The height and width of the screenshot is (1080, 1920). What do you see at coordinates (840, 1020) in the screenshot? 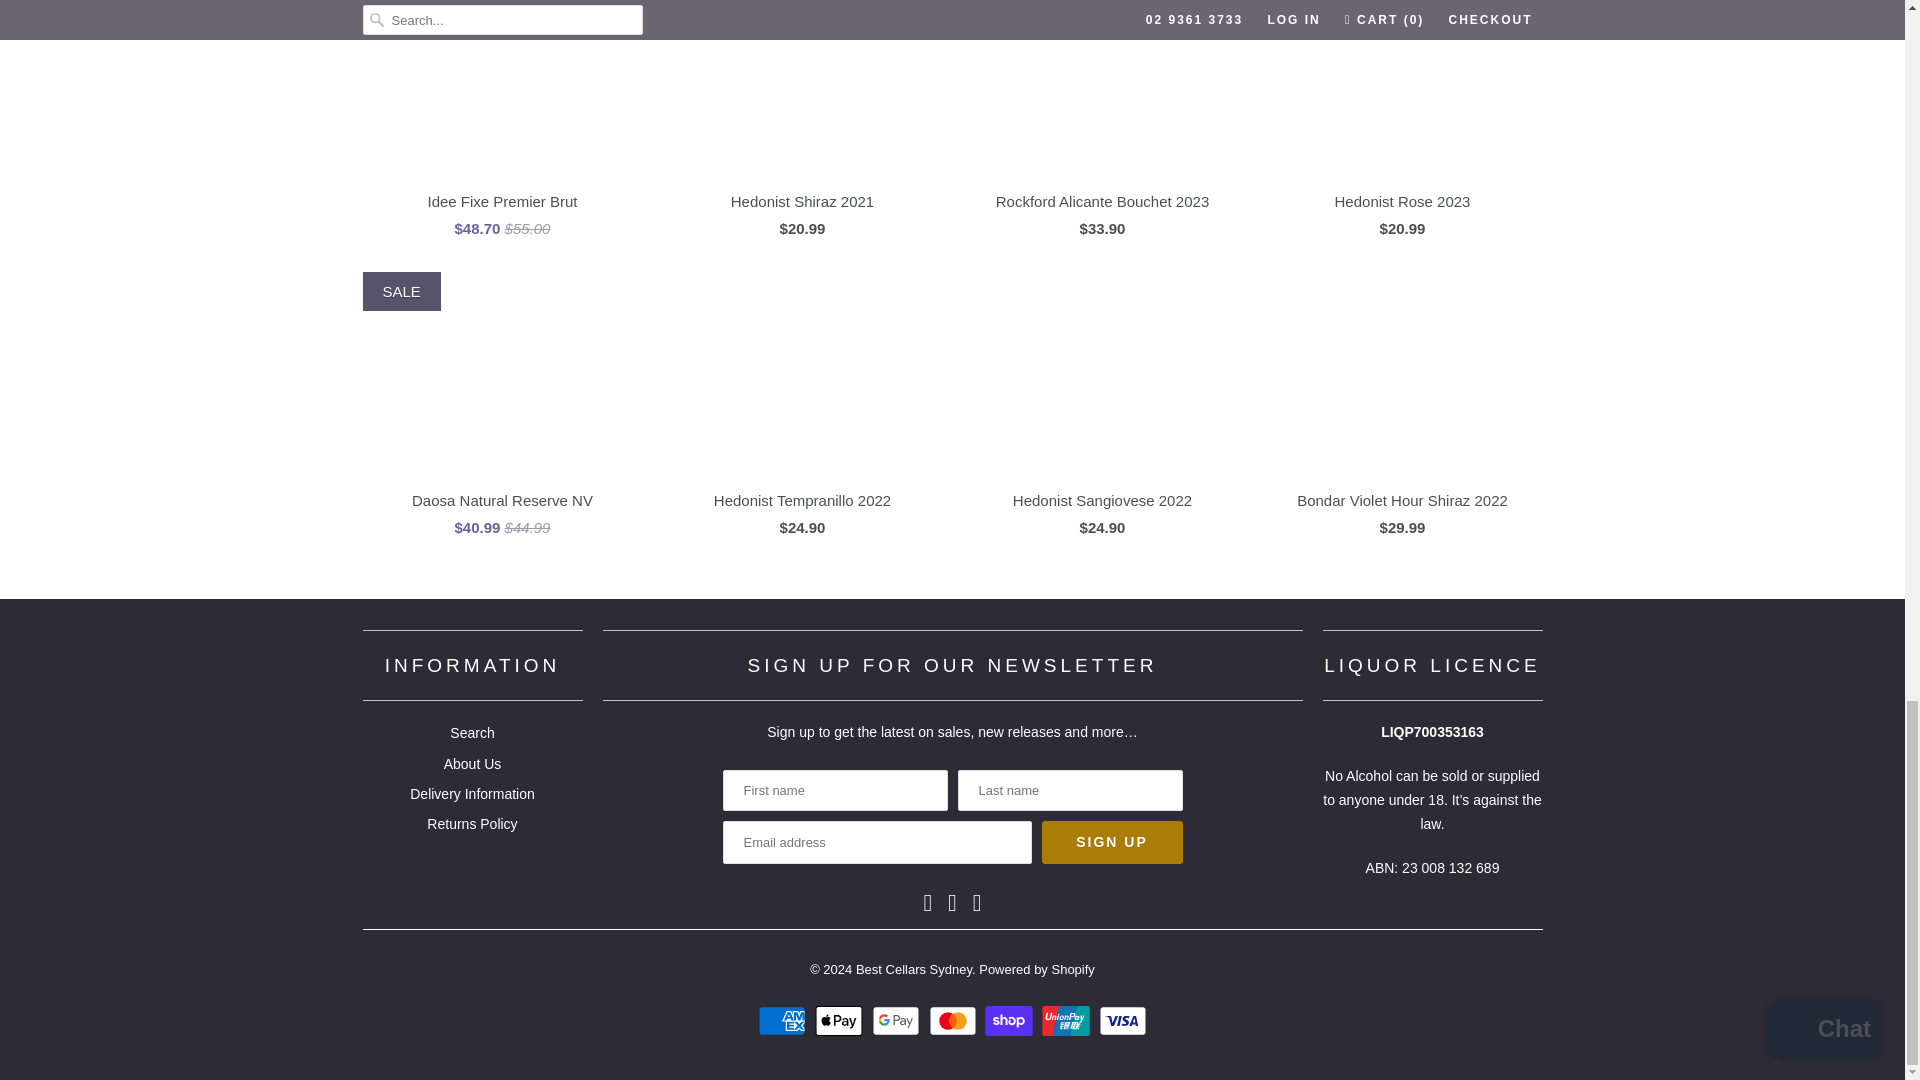
I see `Apple Pay` at bounding box center [840, 1020].